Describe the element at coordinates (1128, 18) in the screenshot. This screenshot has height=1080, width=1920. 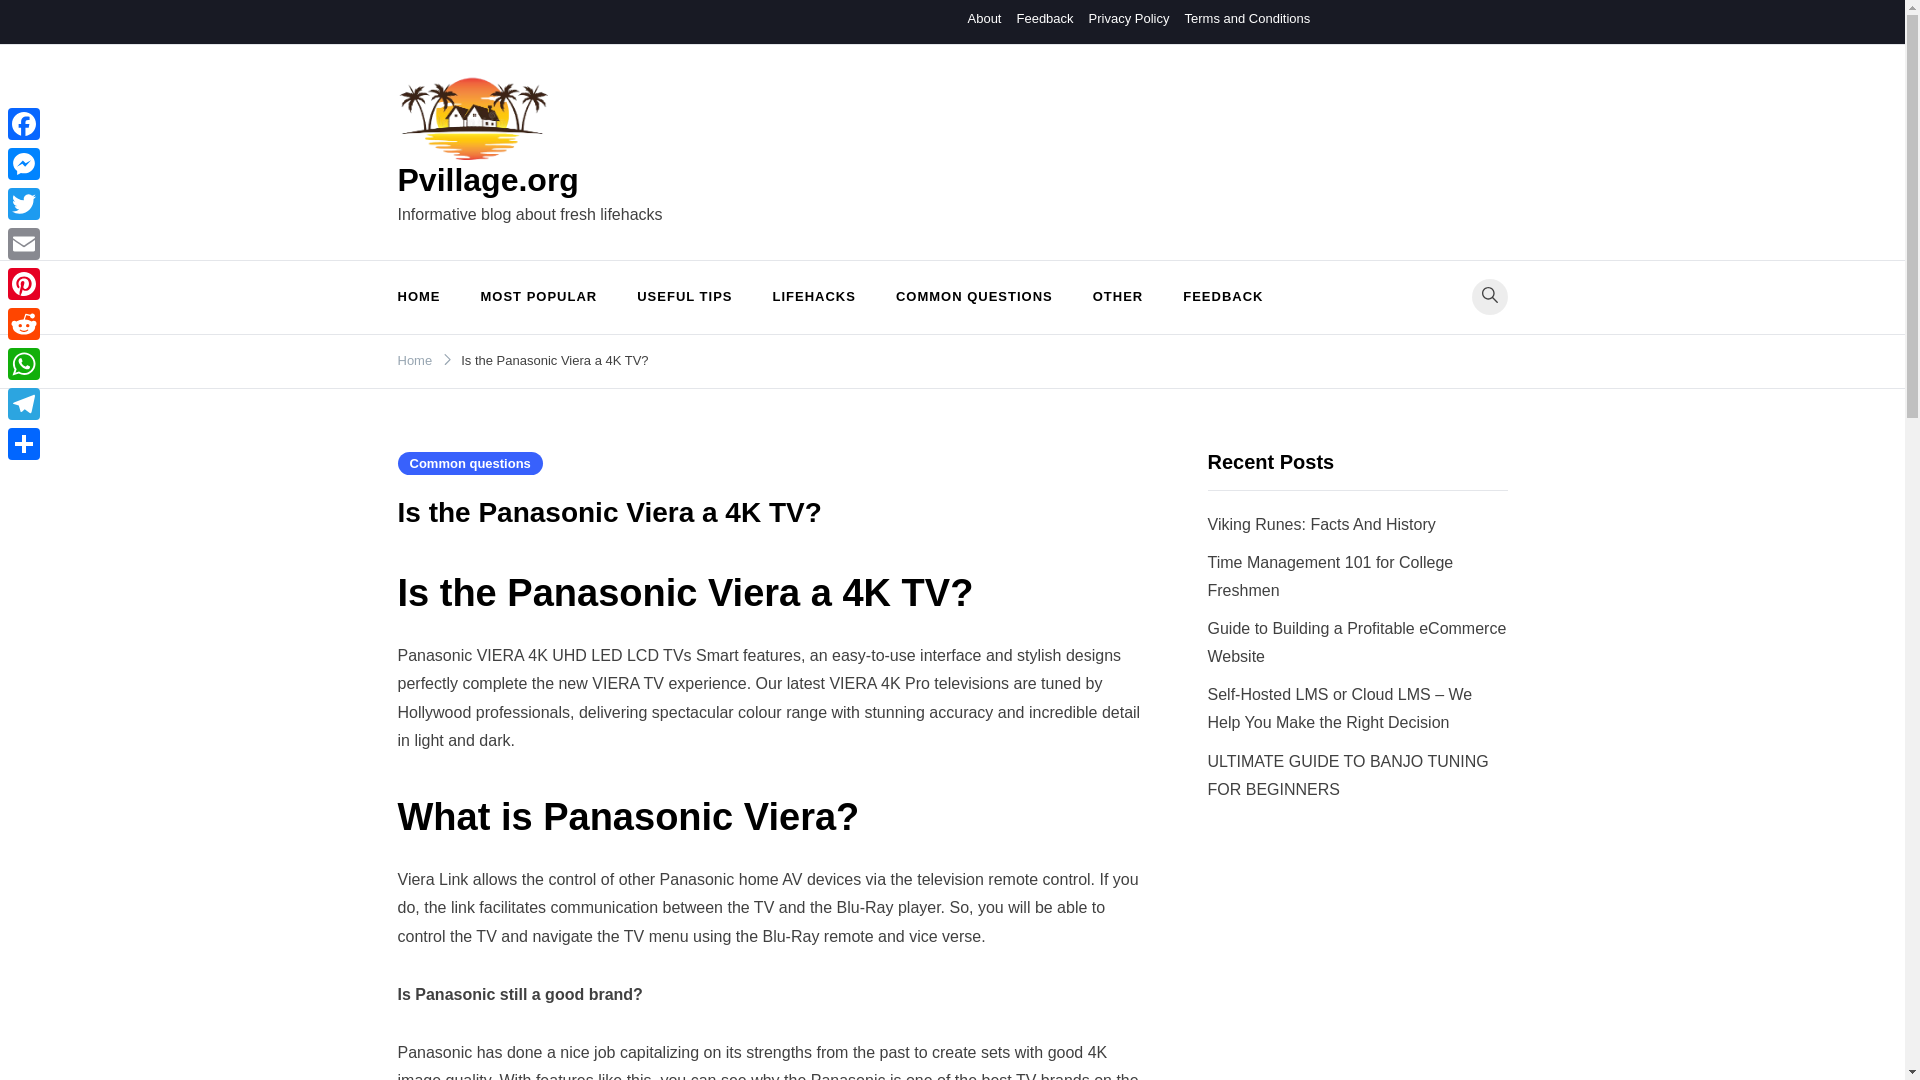
I see `Privacy Policy` at that location.